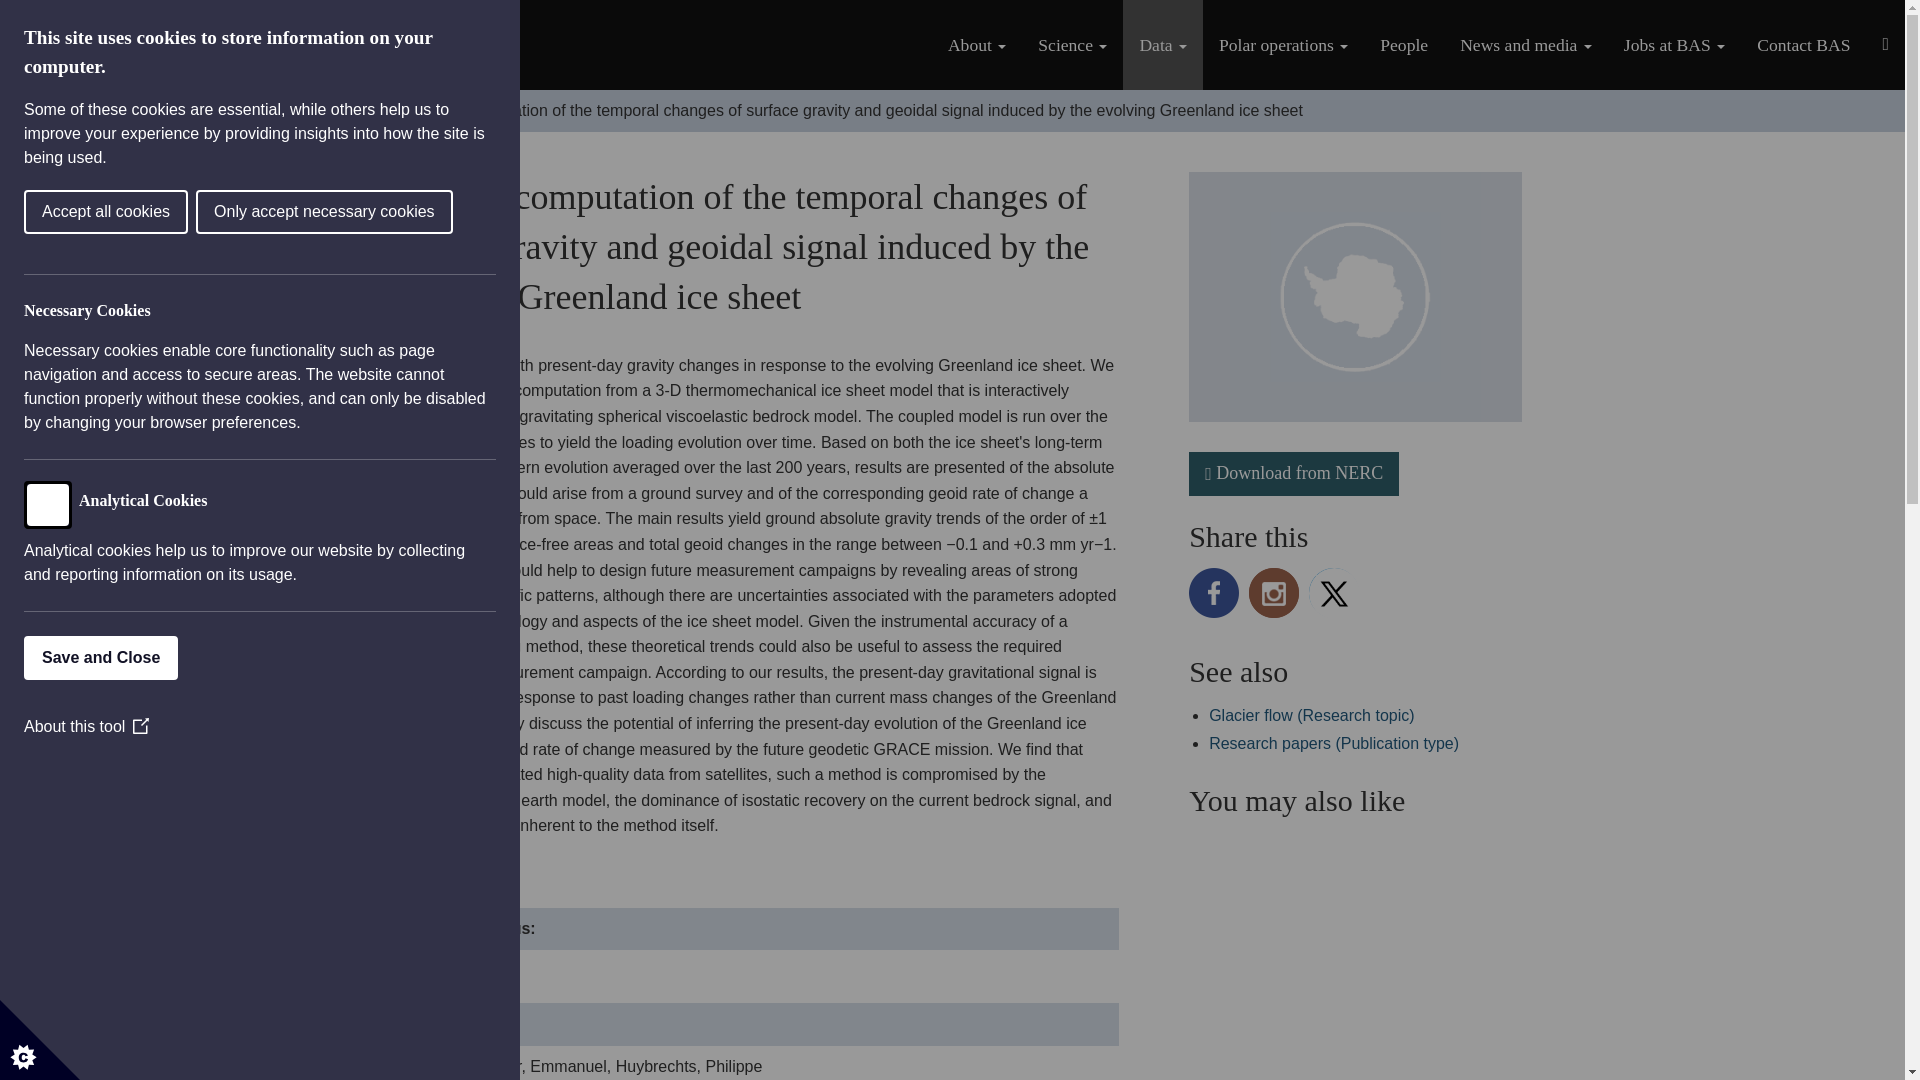 Image resolution: width=1920 pixels, height=1080 pixels. Describe the element at coordinates (96, 212) in the screenshot. I see `Only accept necessary cookies` at that location.